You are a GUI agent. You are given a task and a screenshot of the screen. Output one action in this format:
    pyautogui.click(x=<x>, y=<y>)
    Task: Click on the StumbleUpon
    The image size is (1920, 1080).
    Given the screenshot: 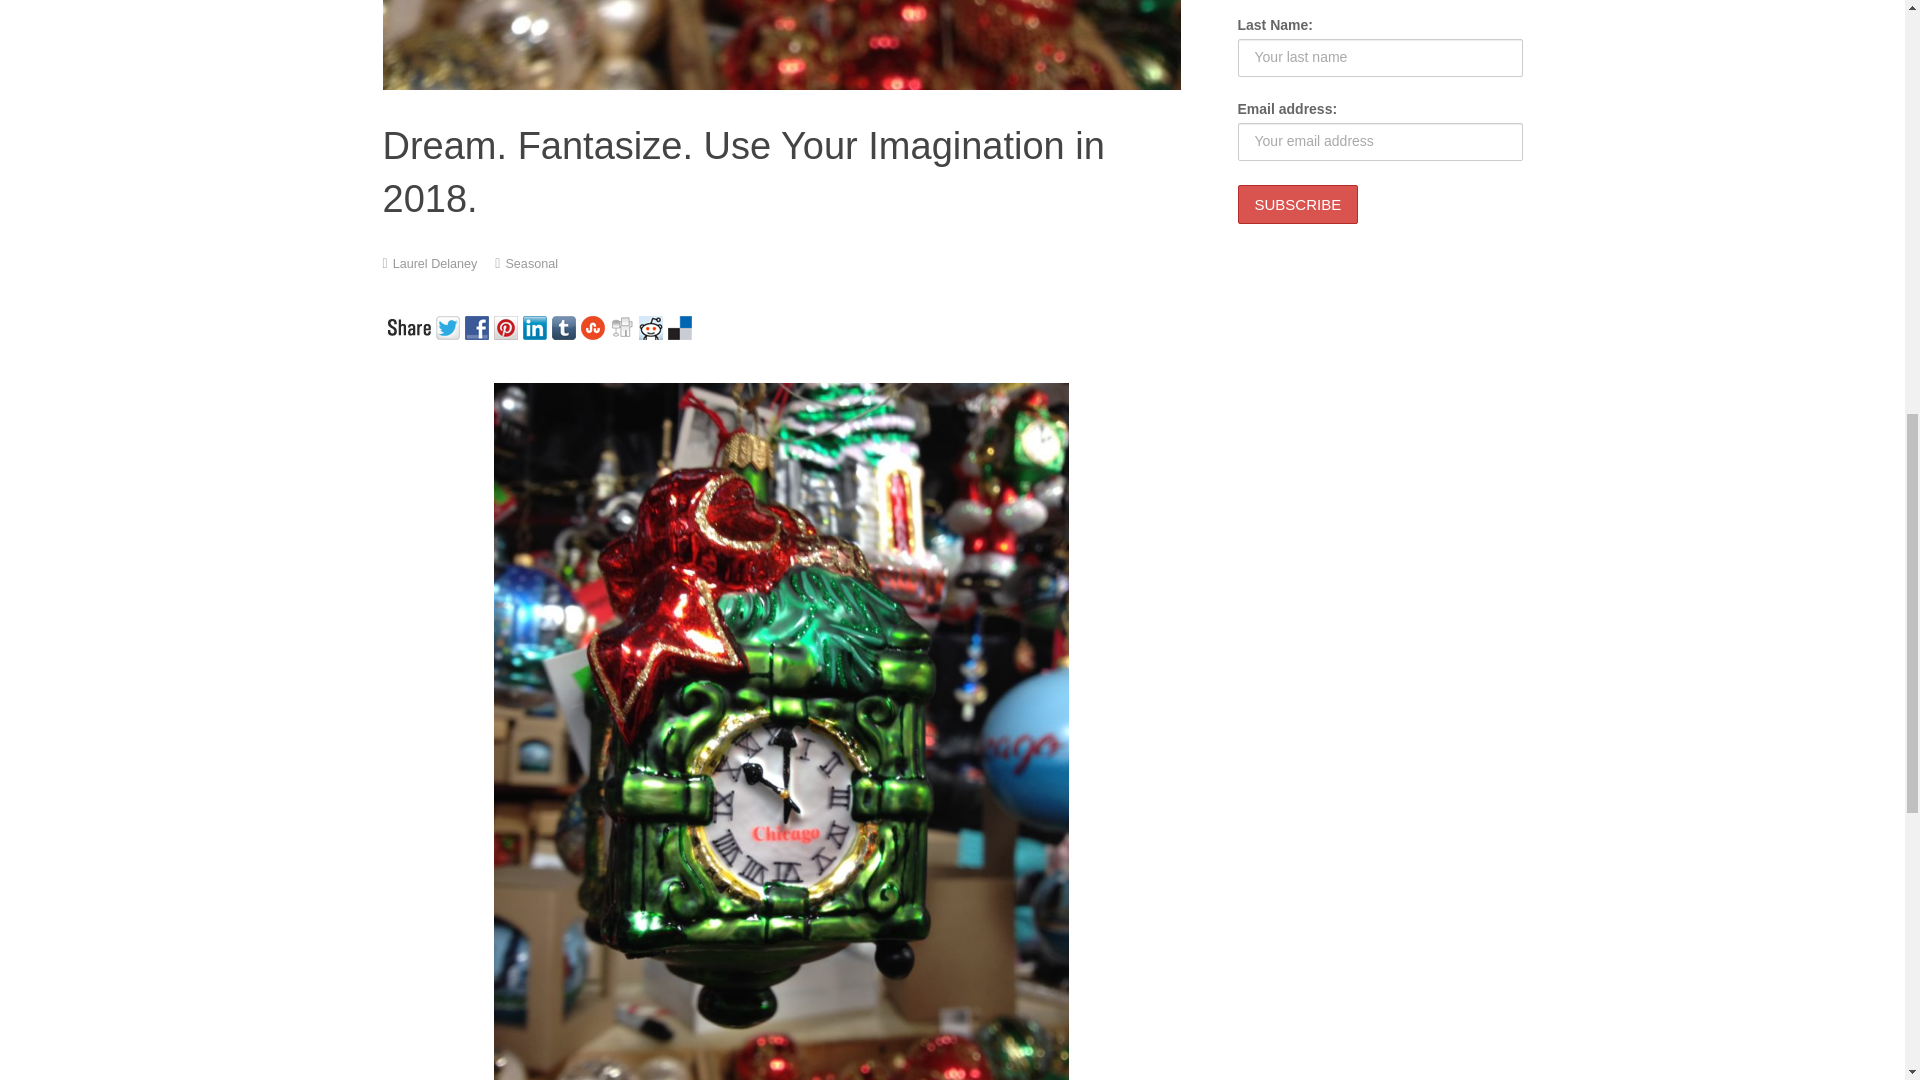 What is the action you would take?
    pyautogui.click(x=594, y=326)
    